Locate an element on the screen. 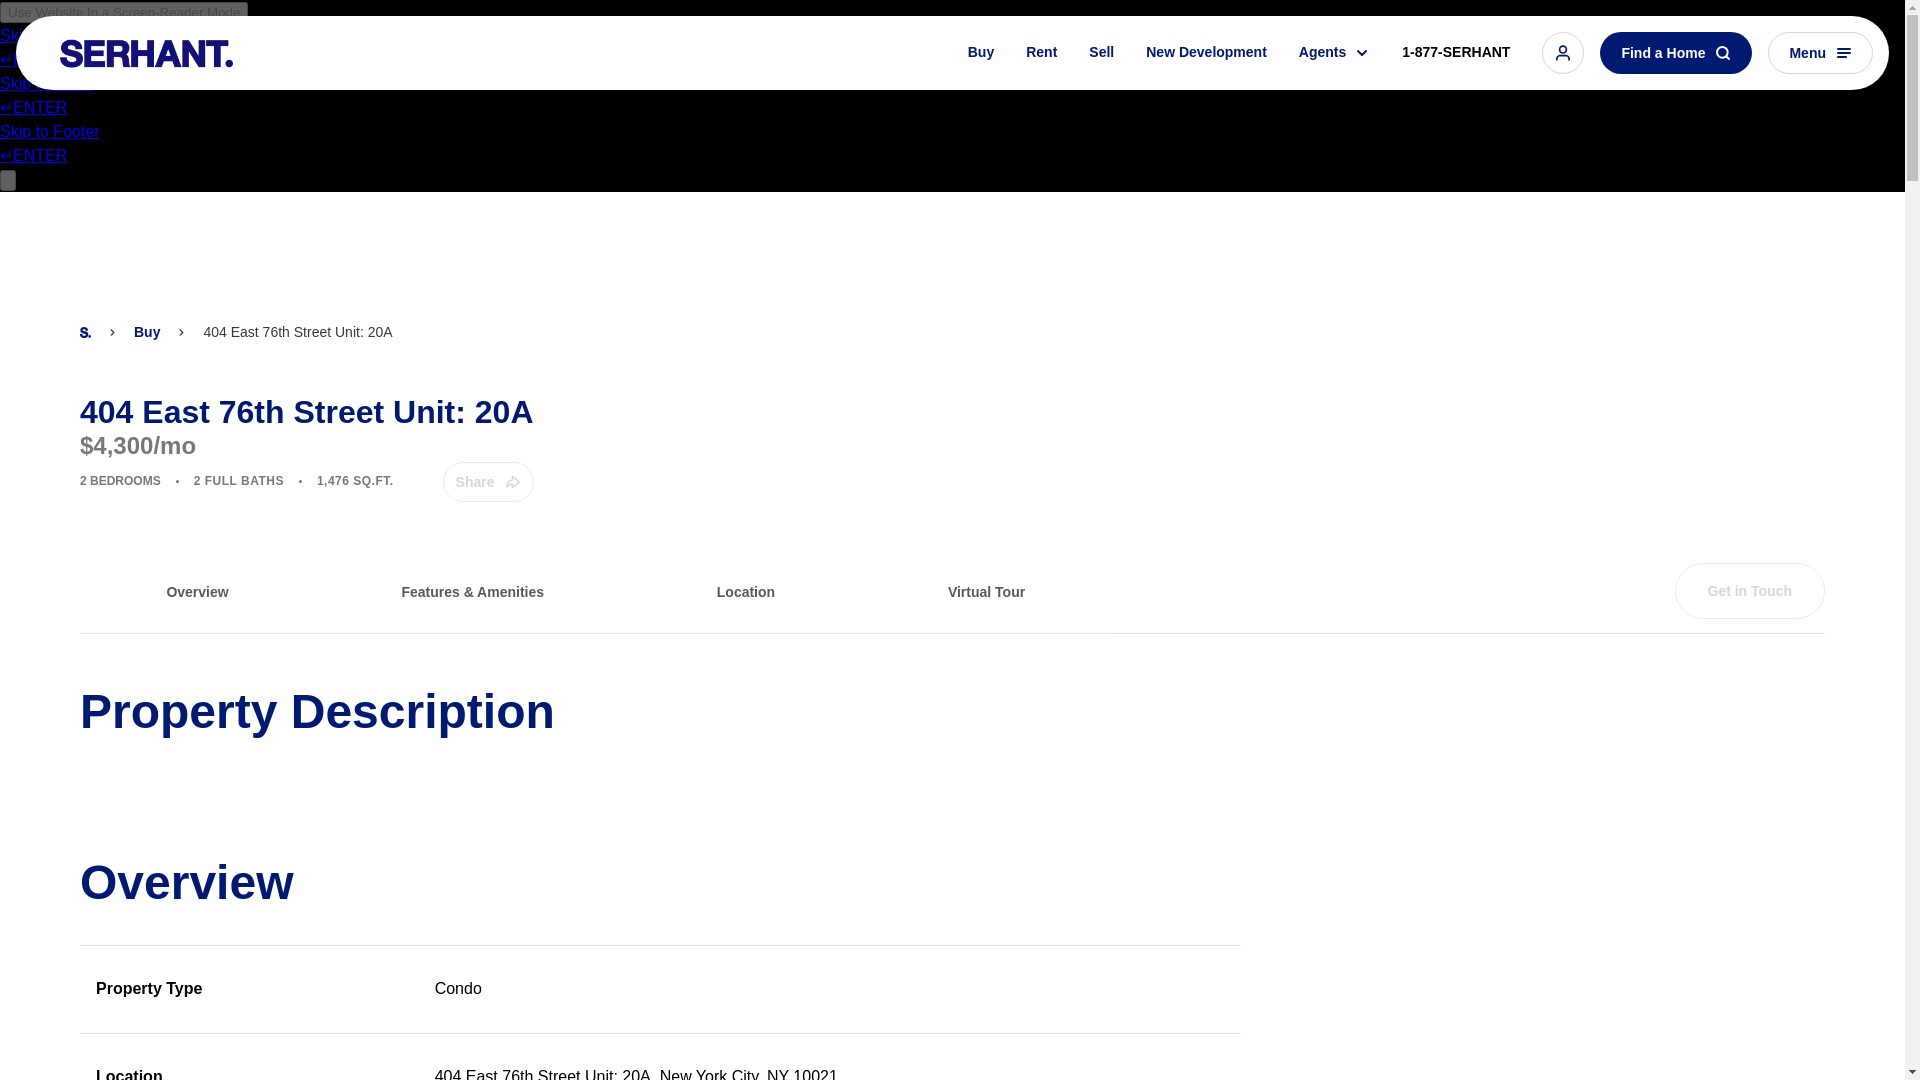 The height and width of the screenshot is (1080, 1920). Menu is located at coordinates (1820, 54).